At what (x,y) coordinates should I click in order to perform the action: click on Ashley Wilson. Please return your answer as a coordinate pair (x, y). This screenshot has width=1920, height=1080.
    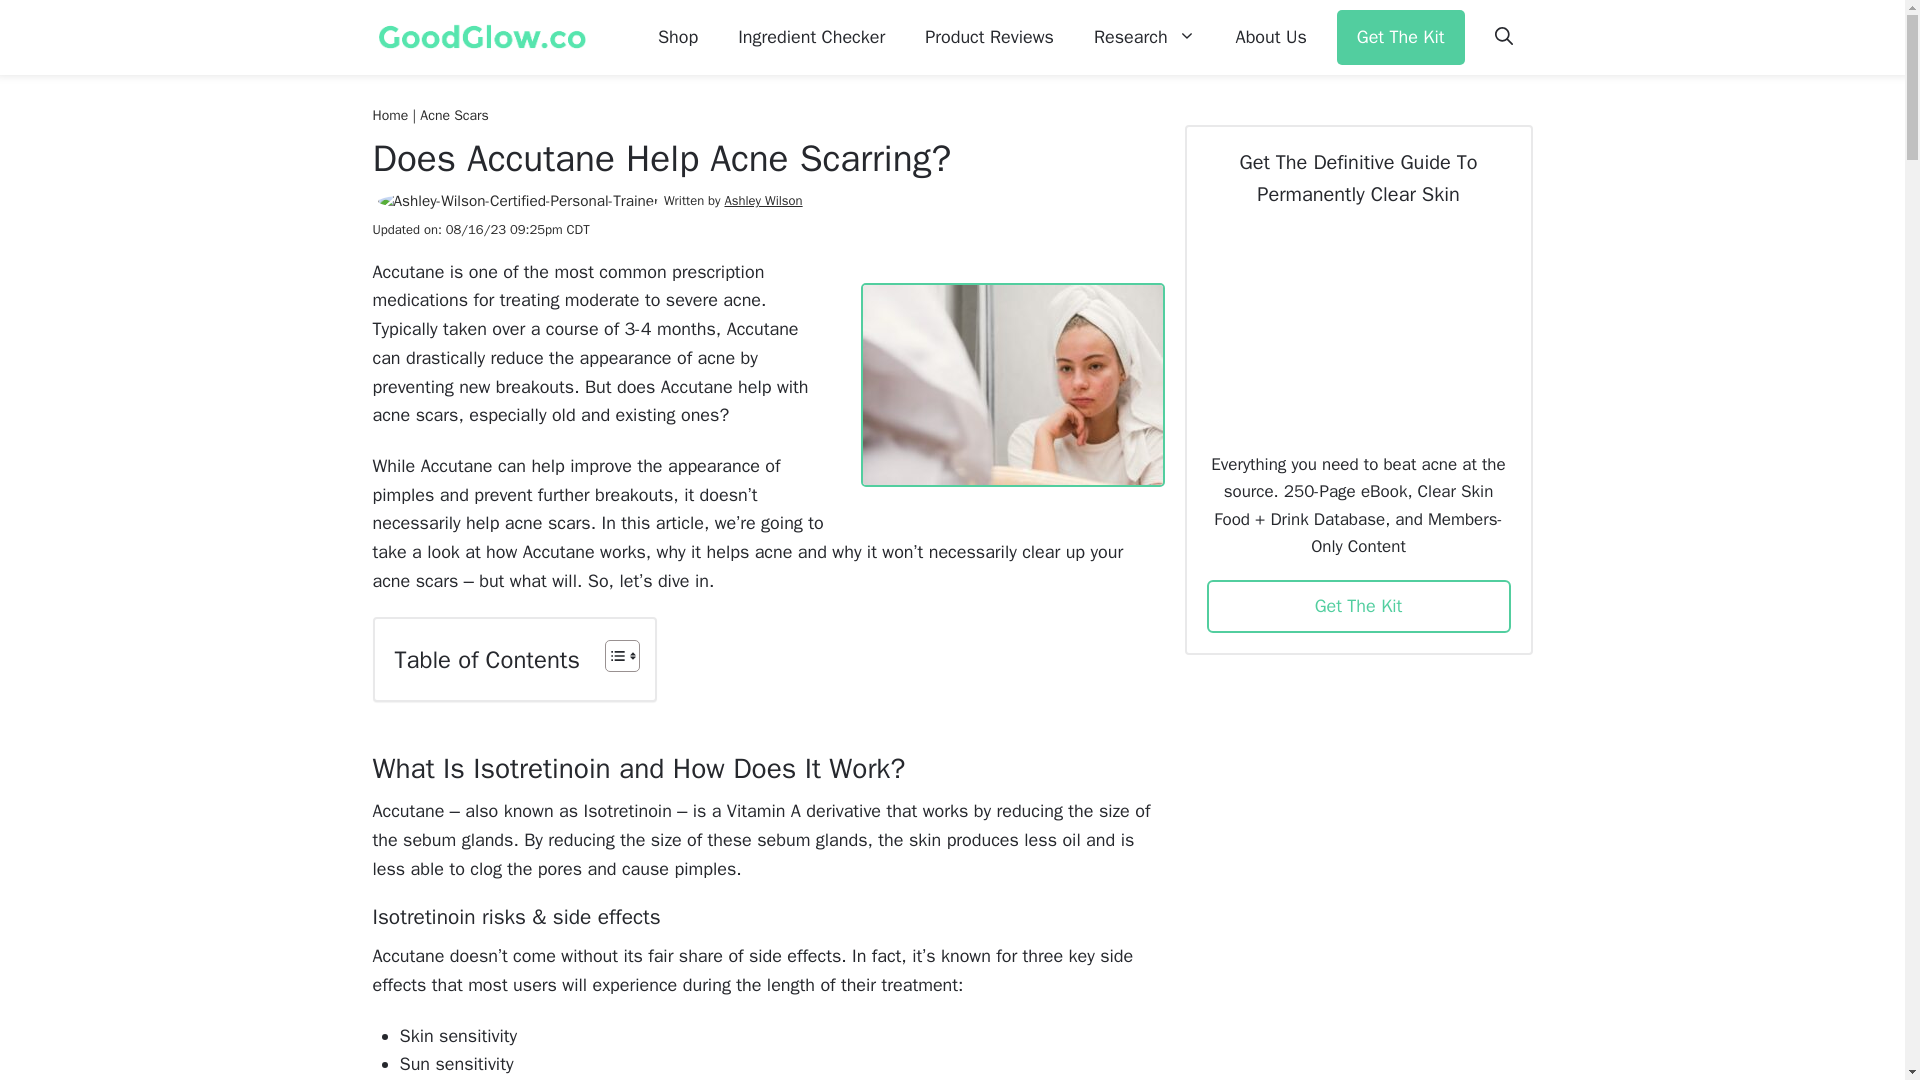
    Looking at the image, I should click on (762, 200).